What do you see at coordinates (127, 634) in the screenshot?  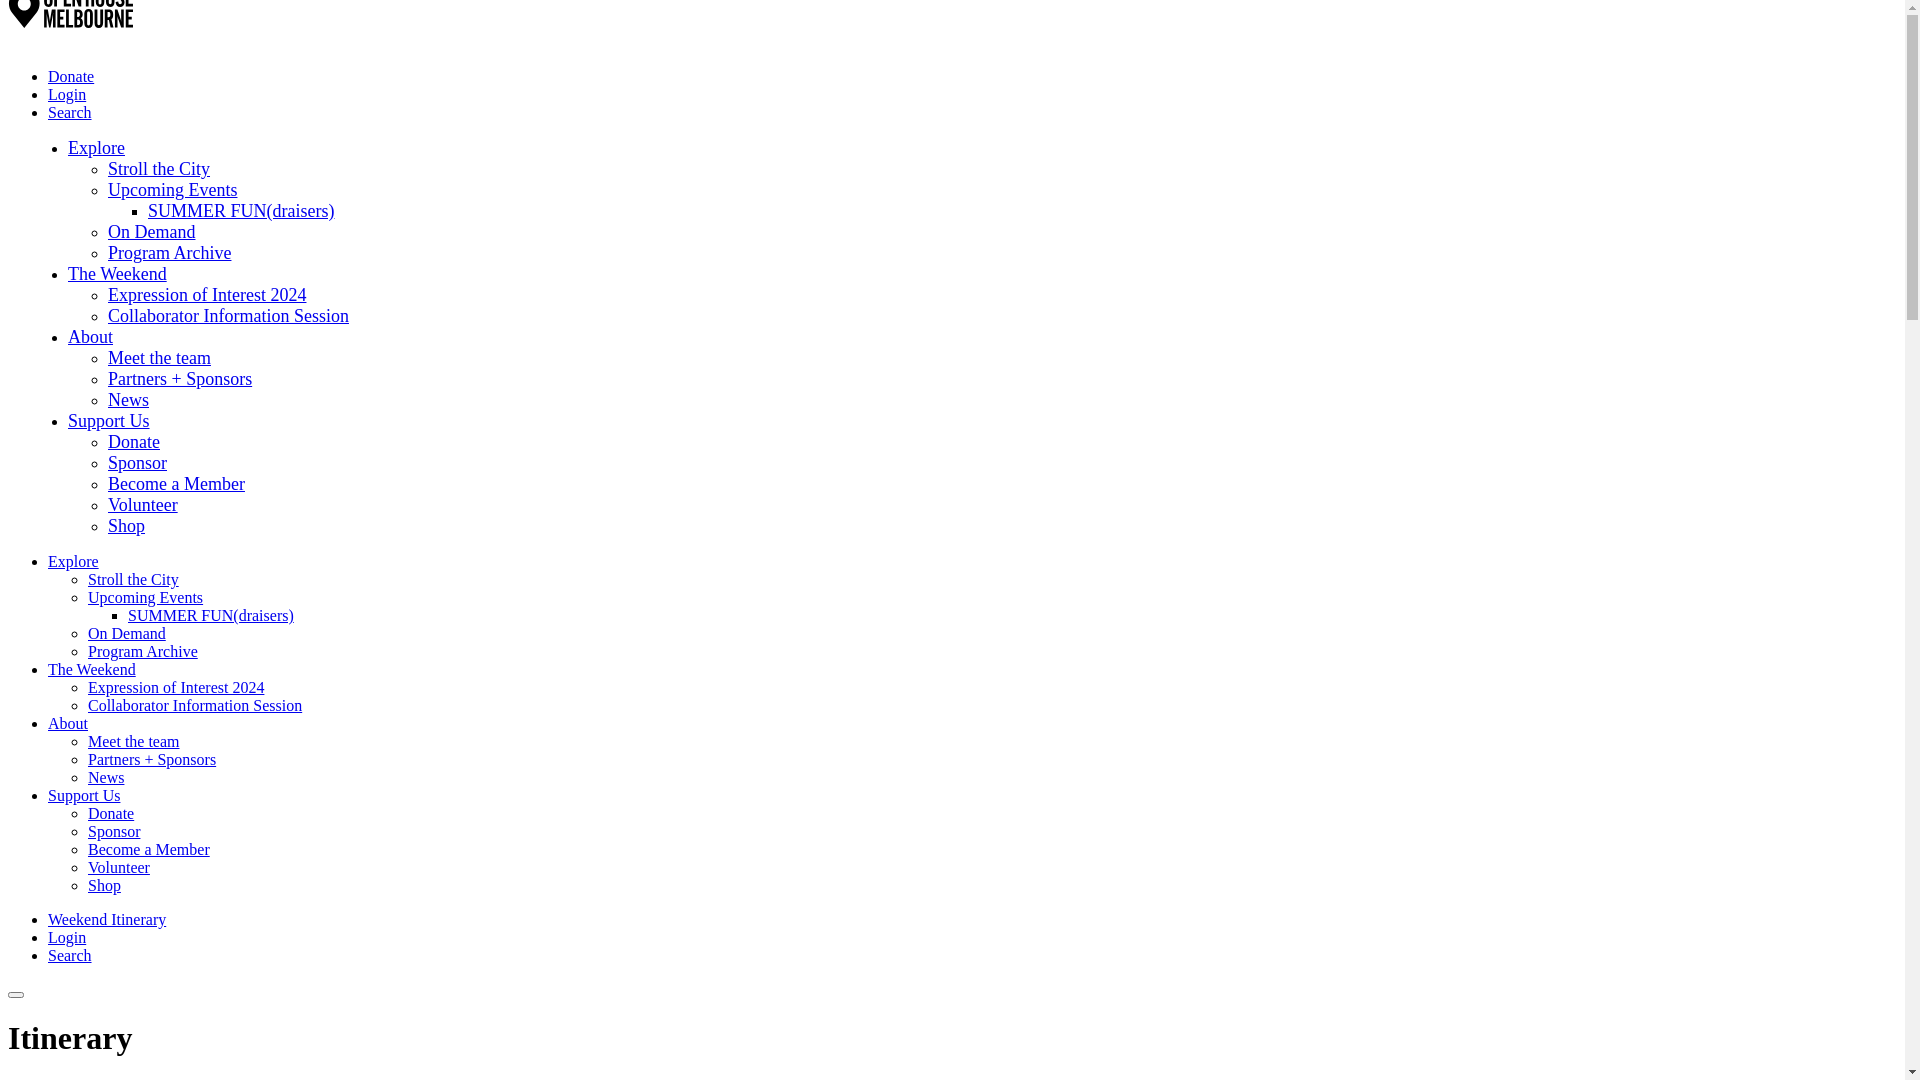 I see `On Demand` at bounding box center [127, 634].